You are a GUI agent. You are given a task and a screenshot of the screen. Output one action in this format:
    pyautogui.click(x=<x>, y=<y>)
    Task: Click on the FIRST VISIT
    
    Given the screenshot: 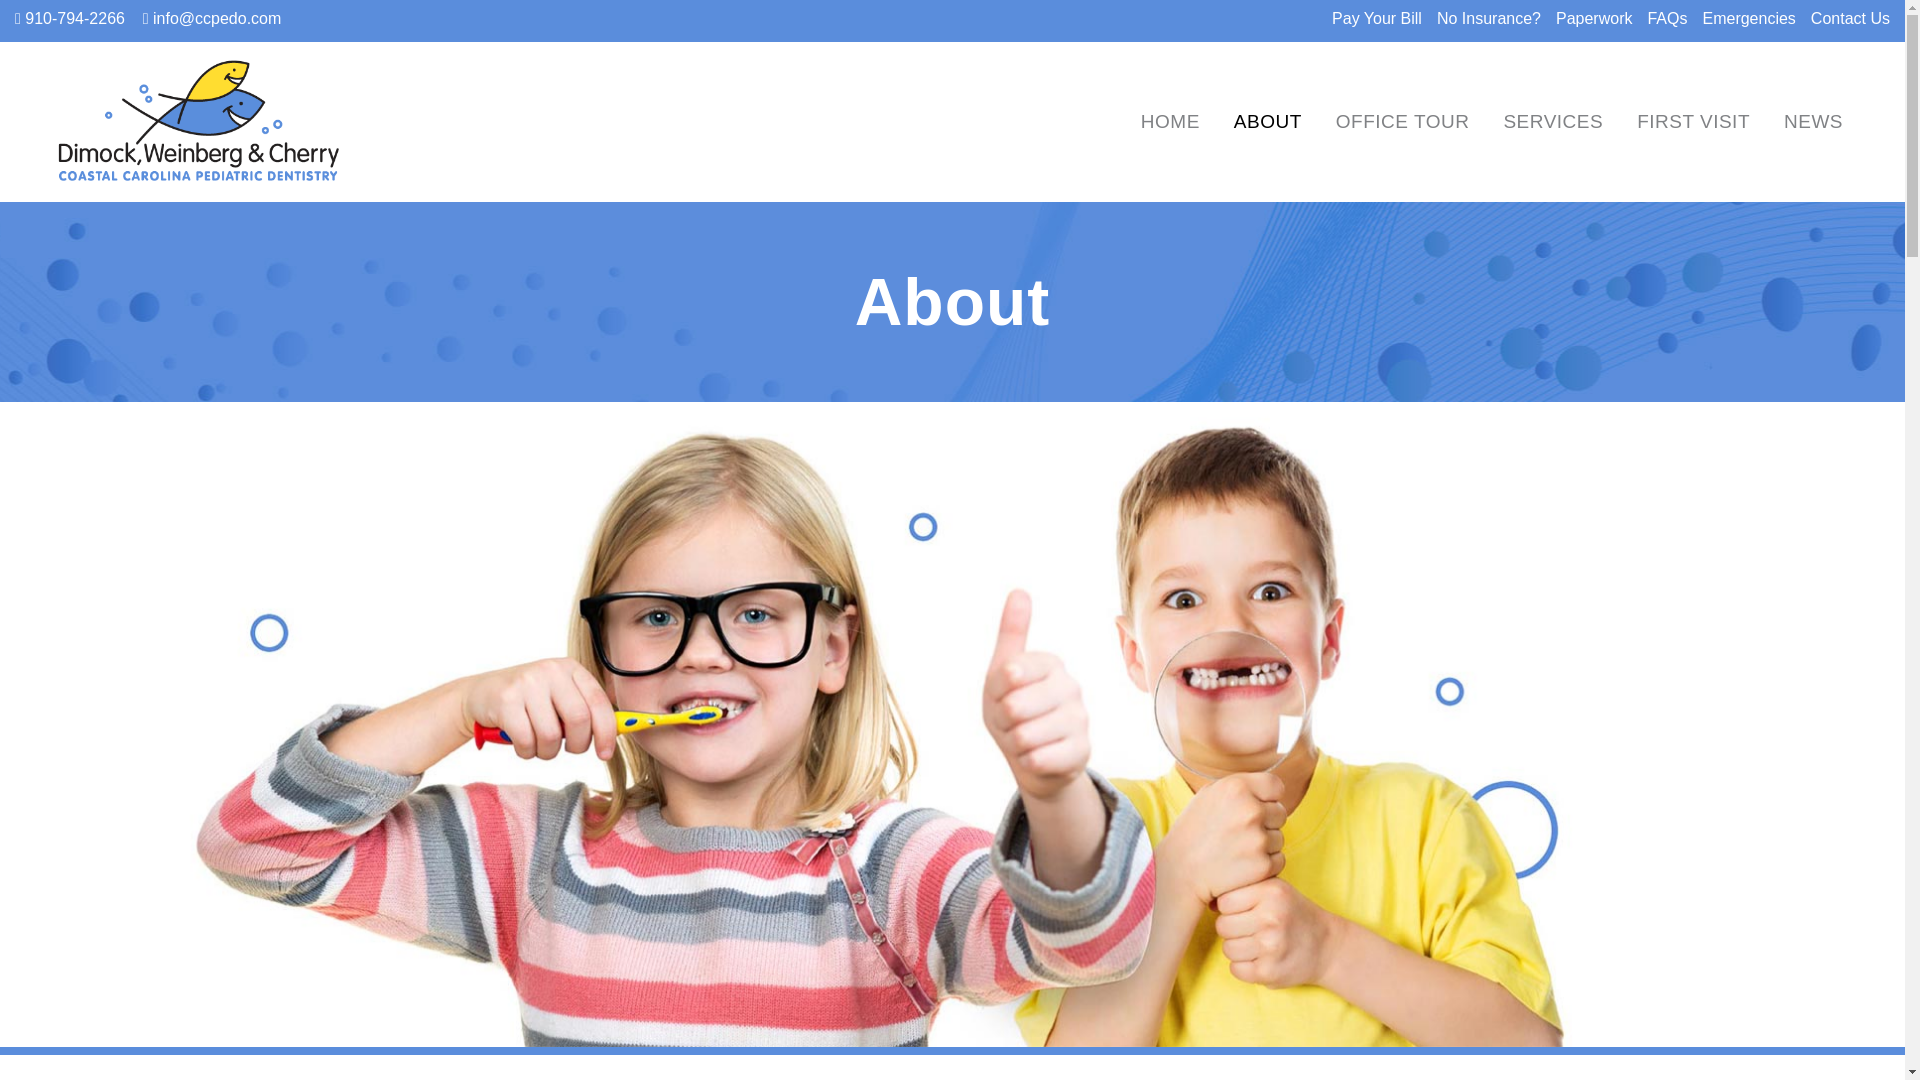 What is the action you would take?
    pyautogui.click(x=1693, y=122)
    